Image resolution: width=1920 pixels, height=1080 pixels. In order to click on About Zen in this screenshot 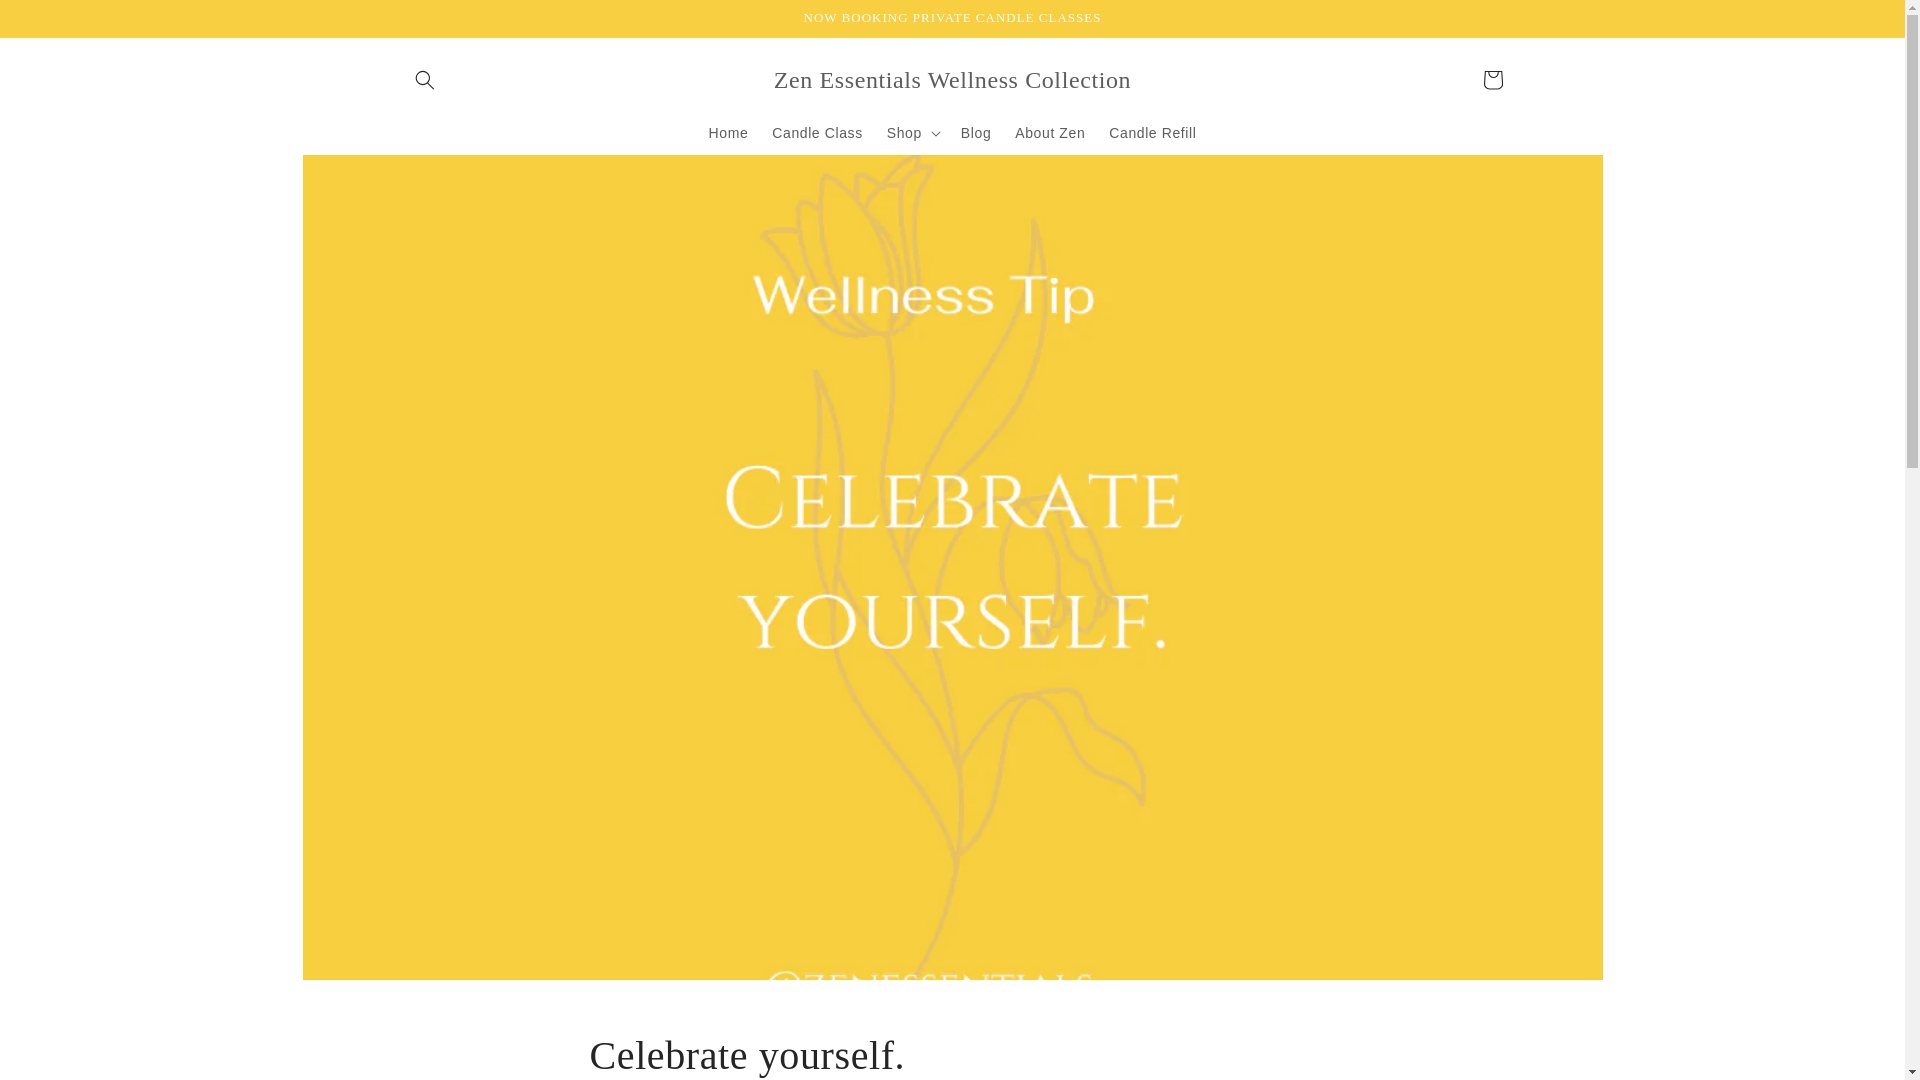, I will do `click(1049, 133)`.